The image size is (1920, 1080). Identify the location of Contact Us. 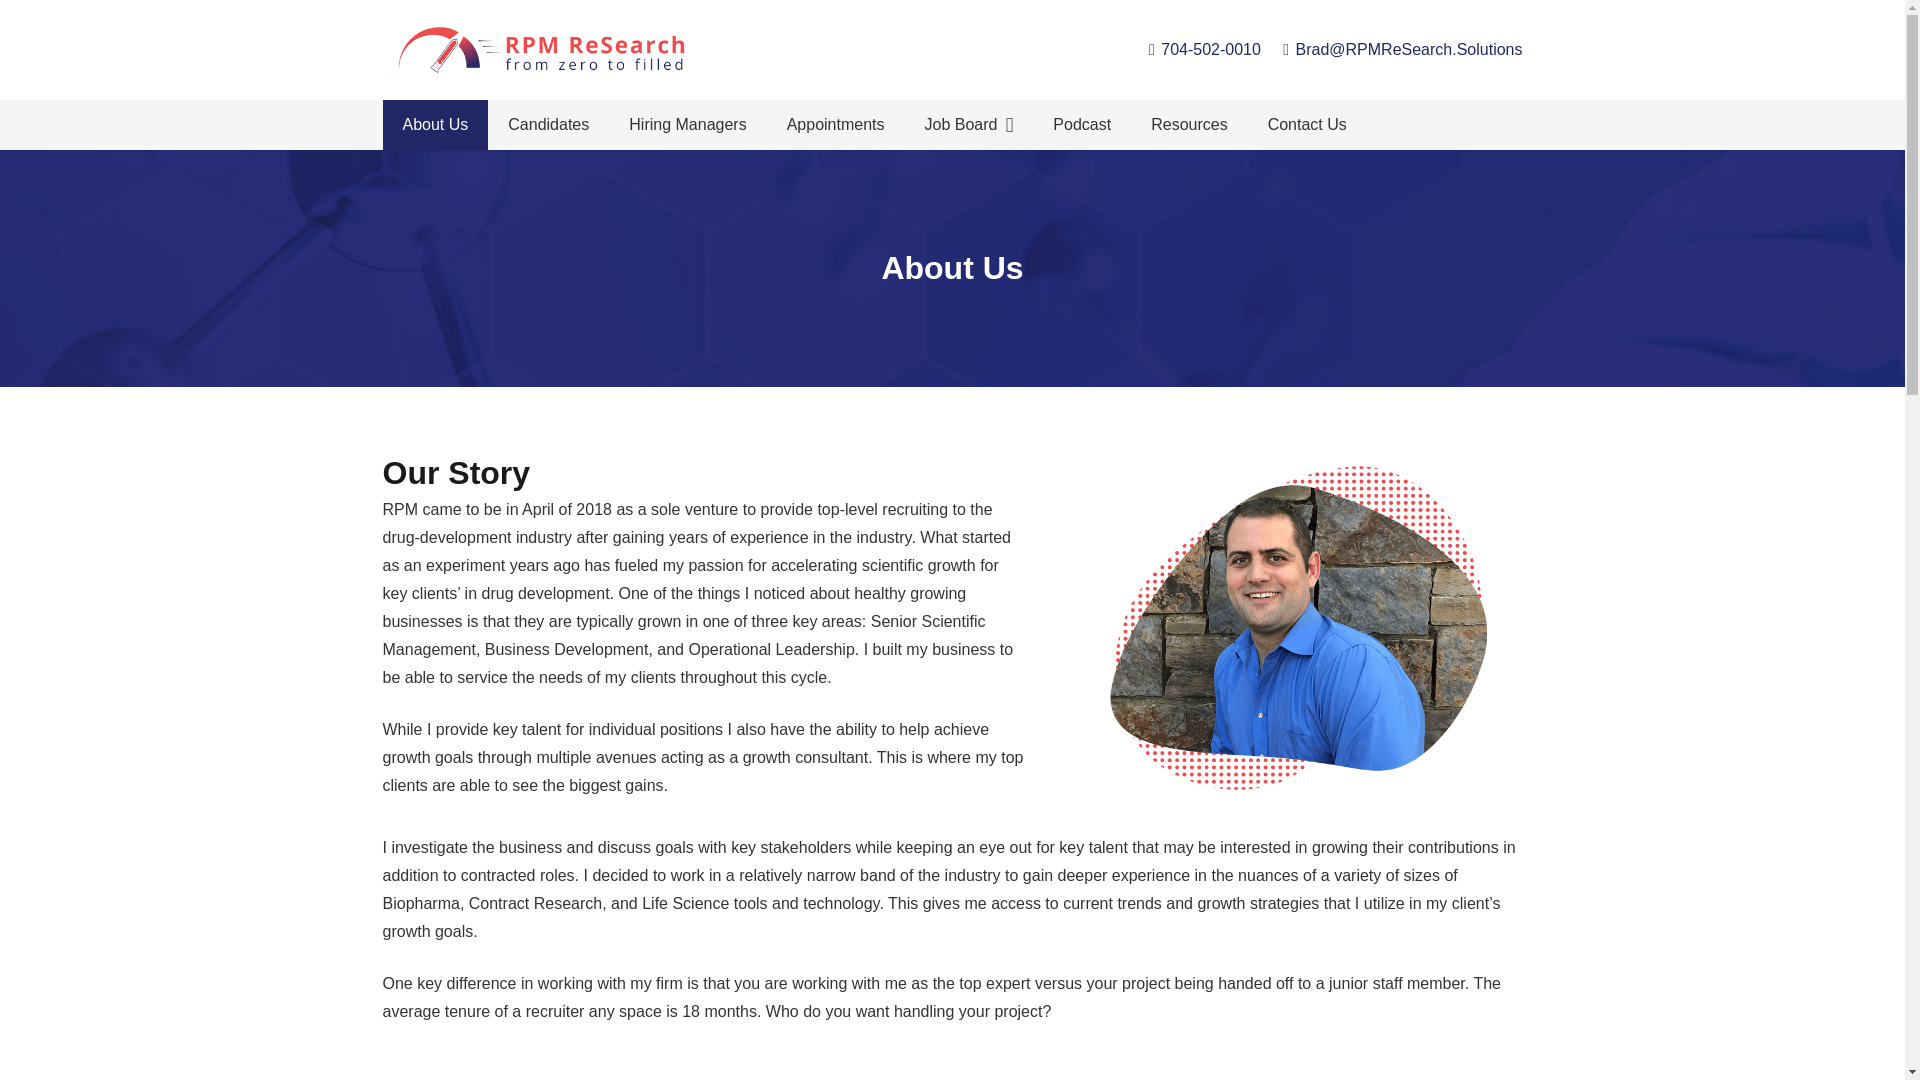
(1308, 125).